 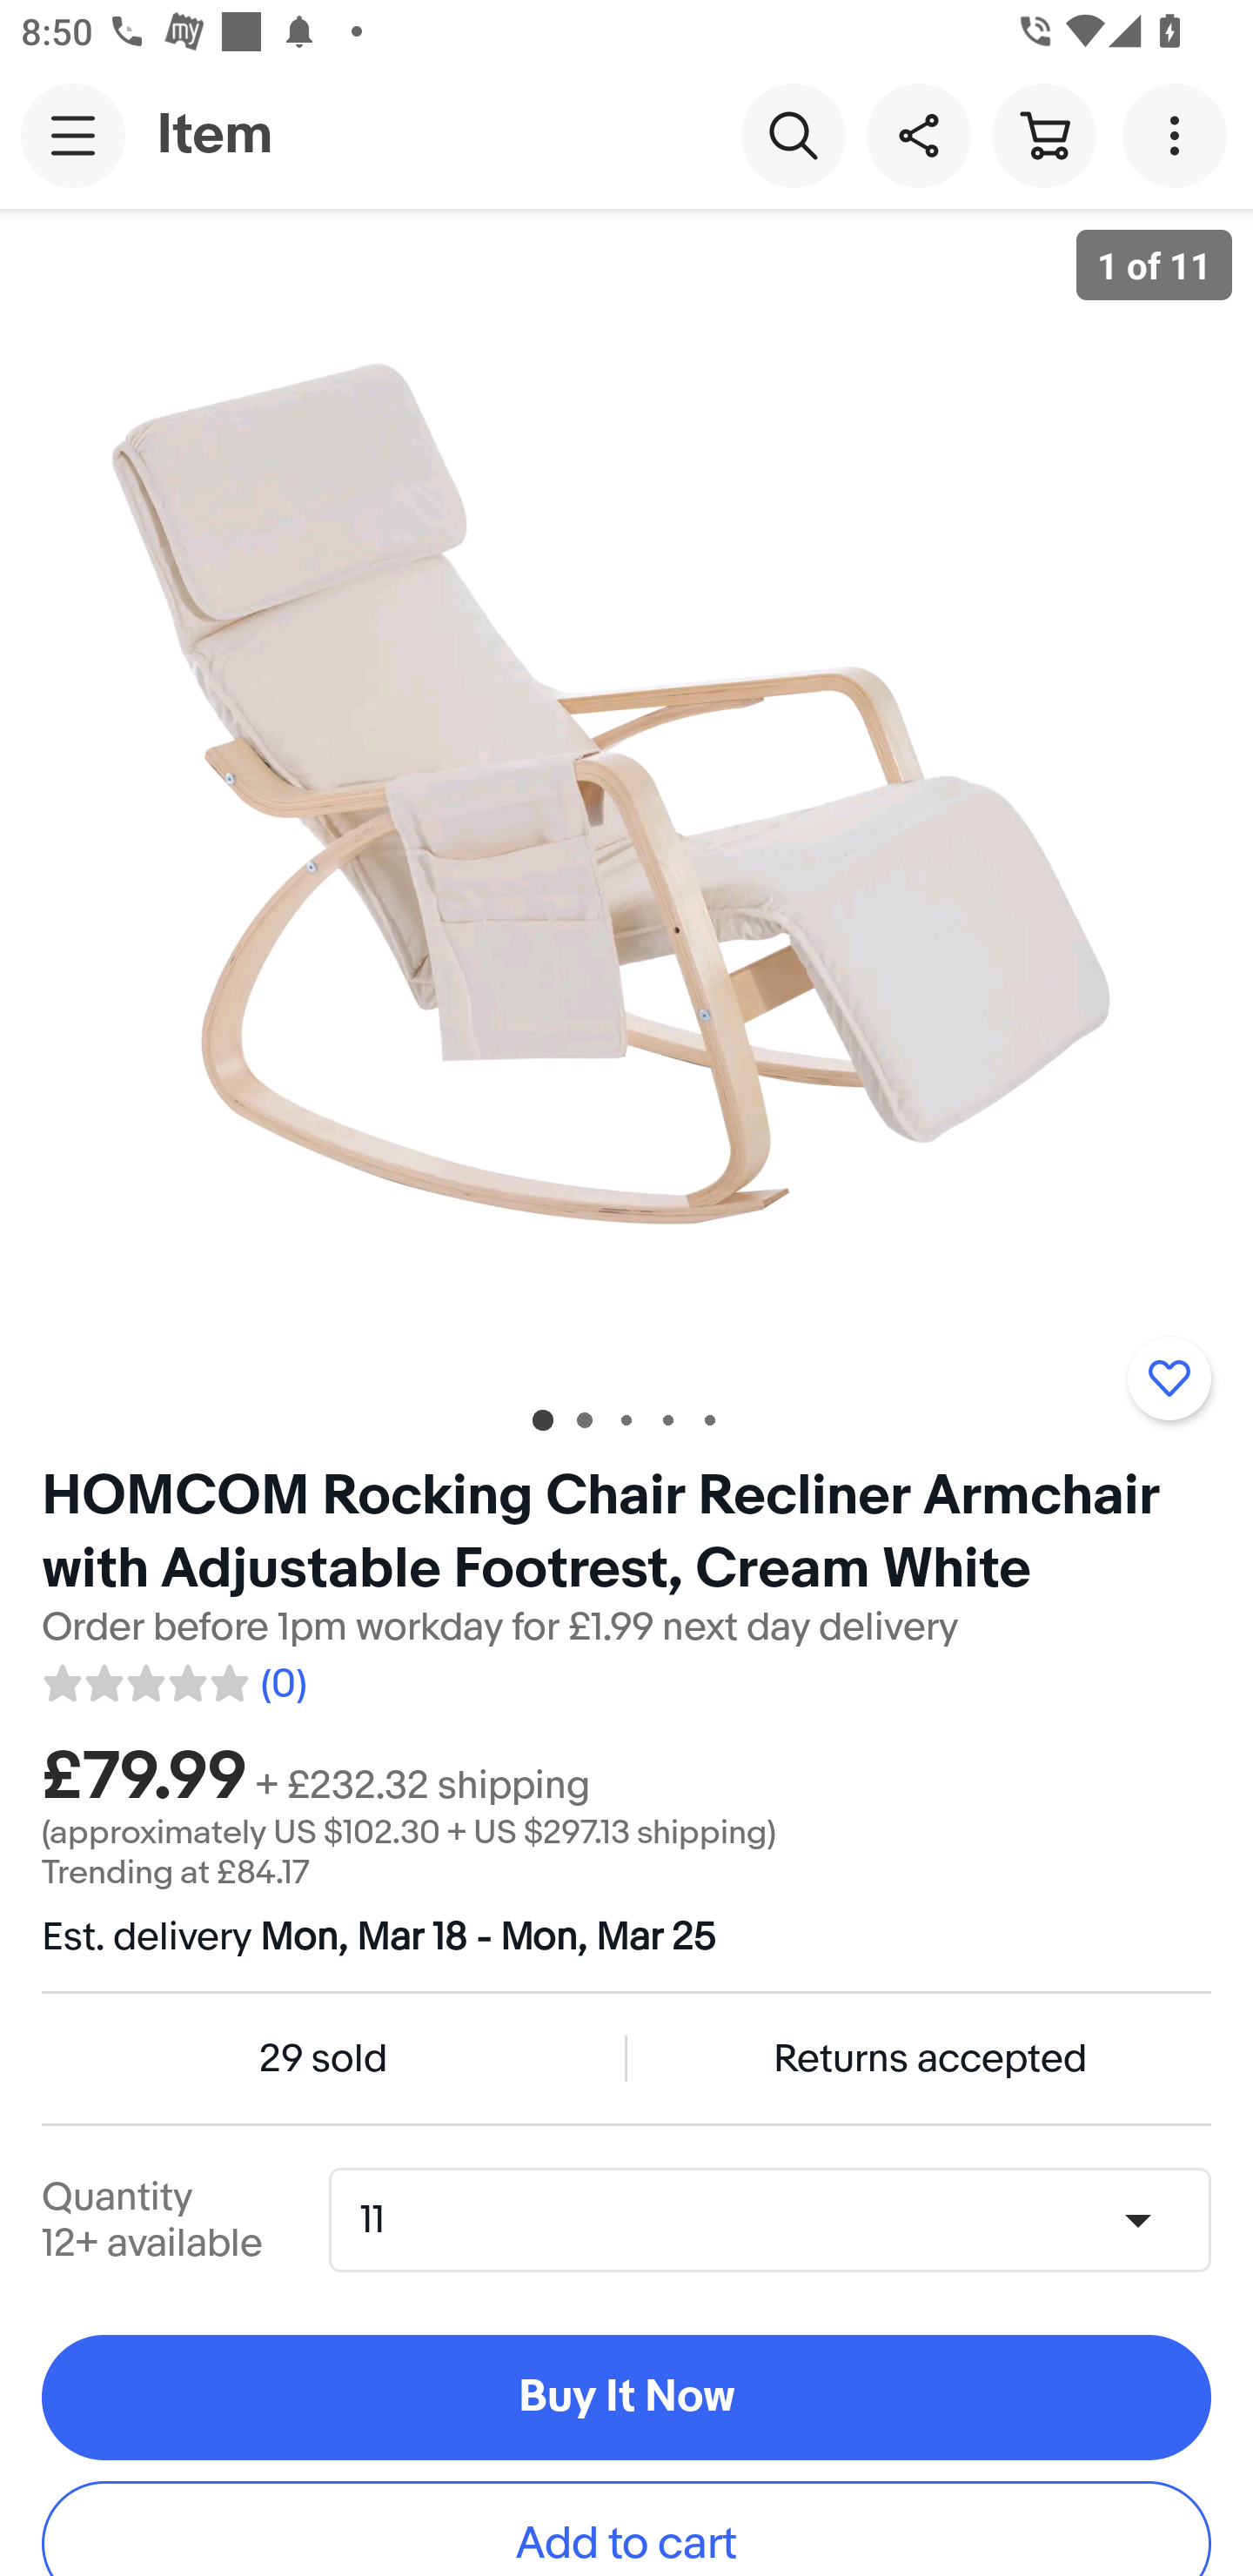 I want to click on 0 reviews. Average rating 0.0 out of five 0.0 (0), so click(x=173, y=1678).